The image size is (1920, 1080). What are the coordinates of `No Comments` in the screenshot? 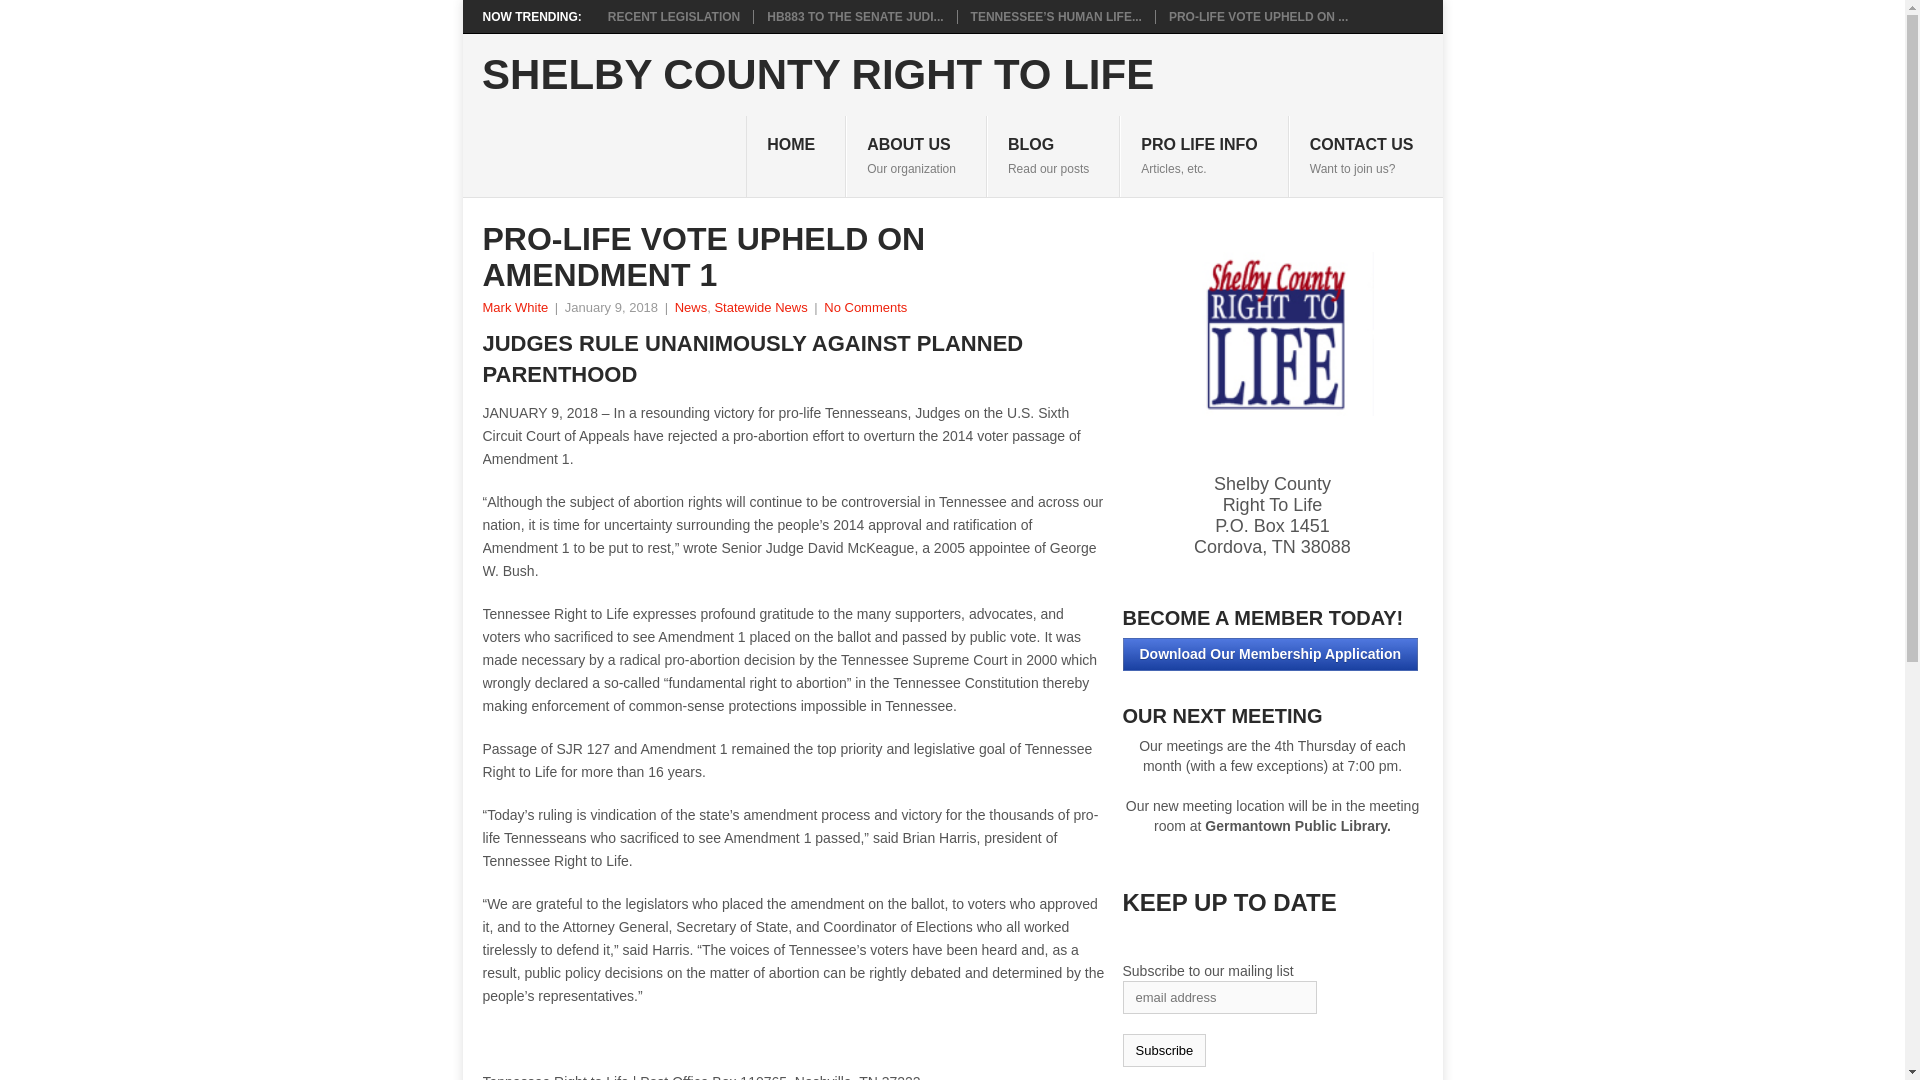 It's located at (864, 308).